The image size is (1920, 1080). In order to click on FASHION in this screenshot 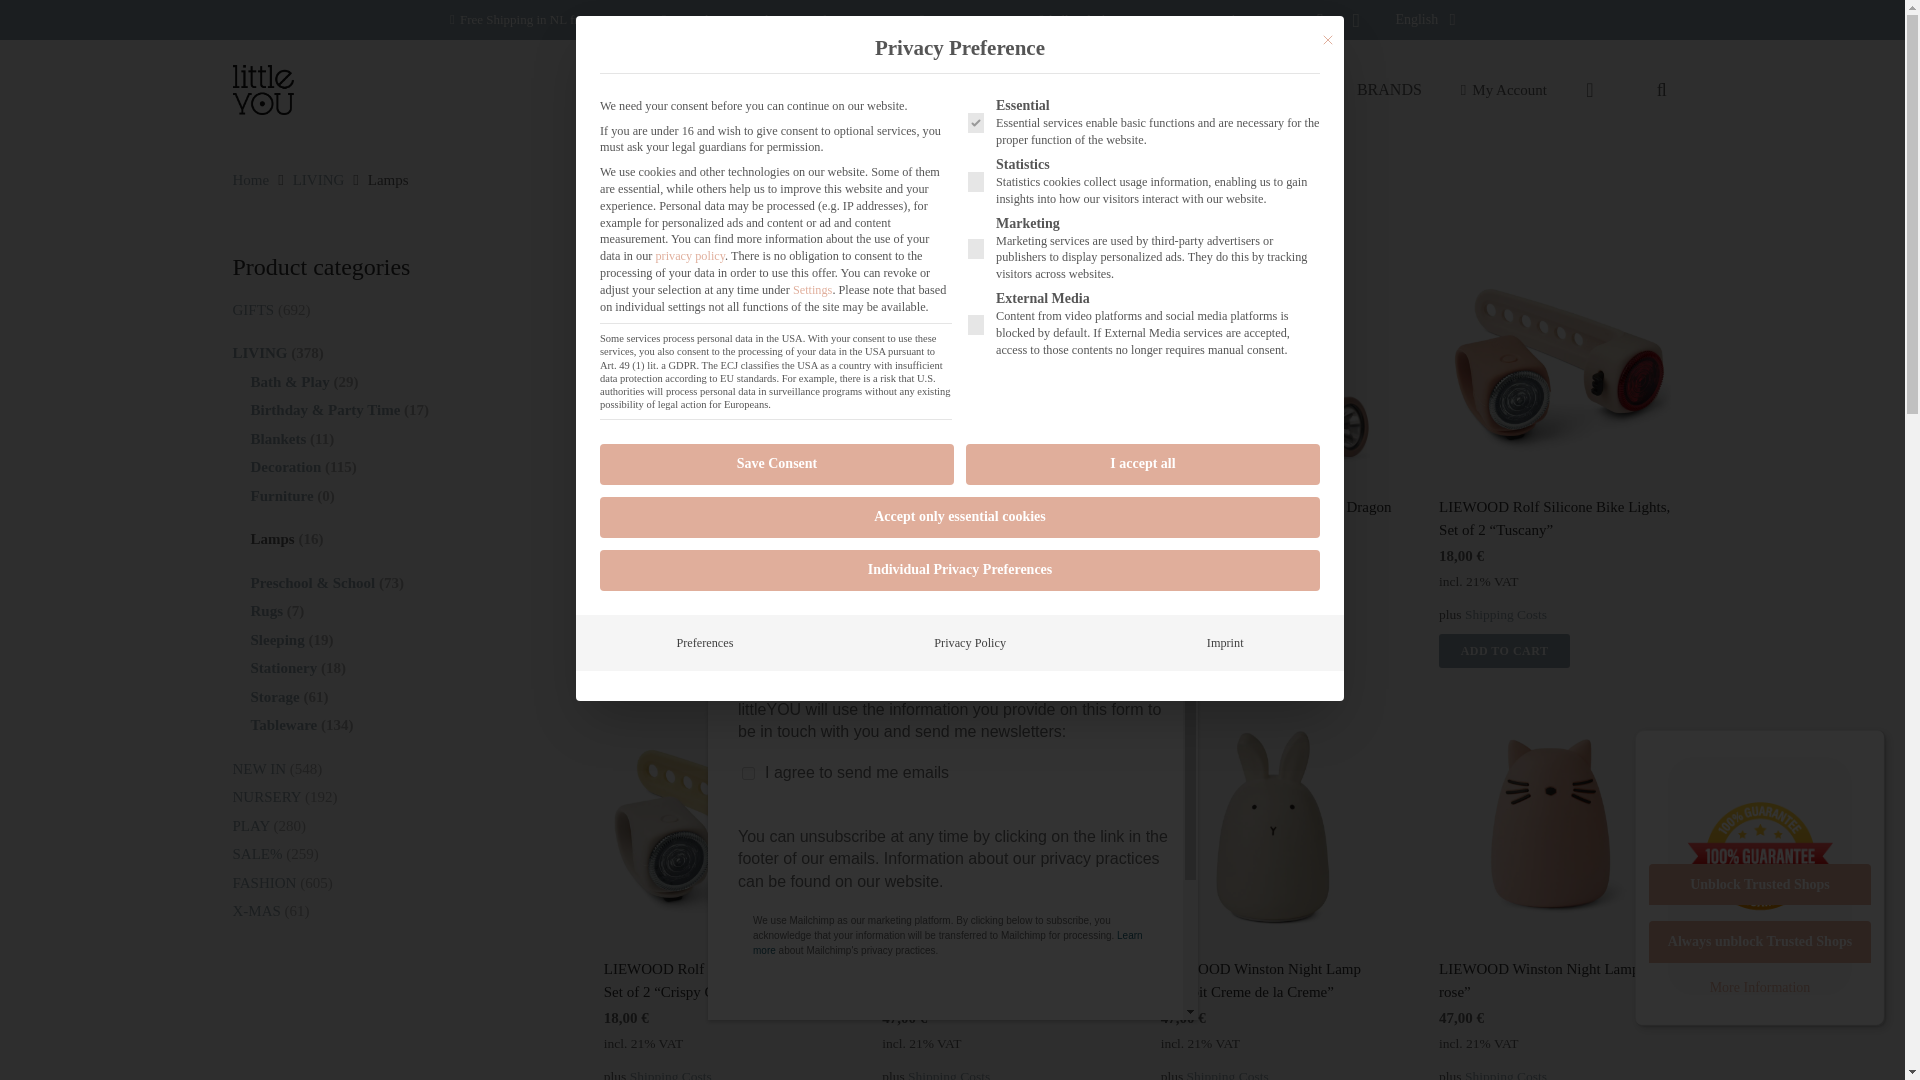, I will do `click(1038, 90)`.